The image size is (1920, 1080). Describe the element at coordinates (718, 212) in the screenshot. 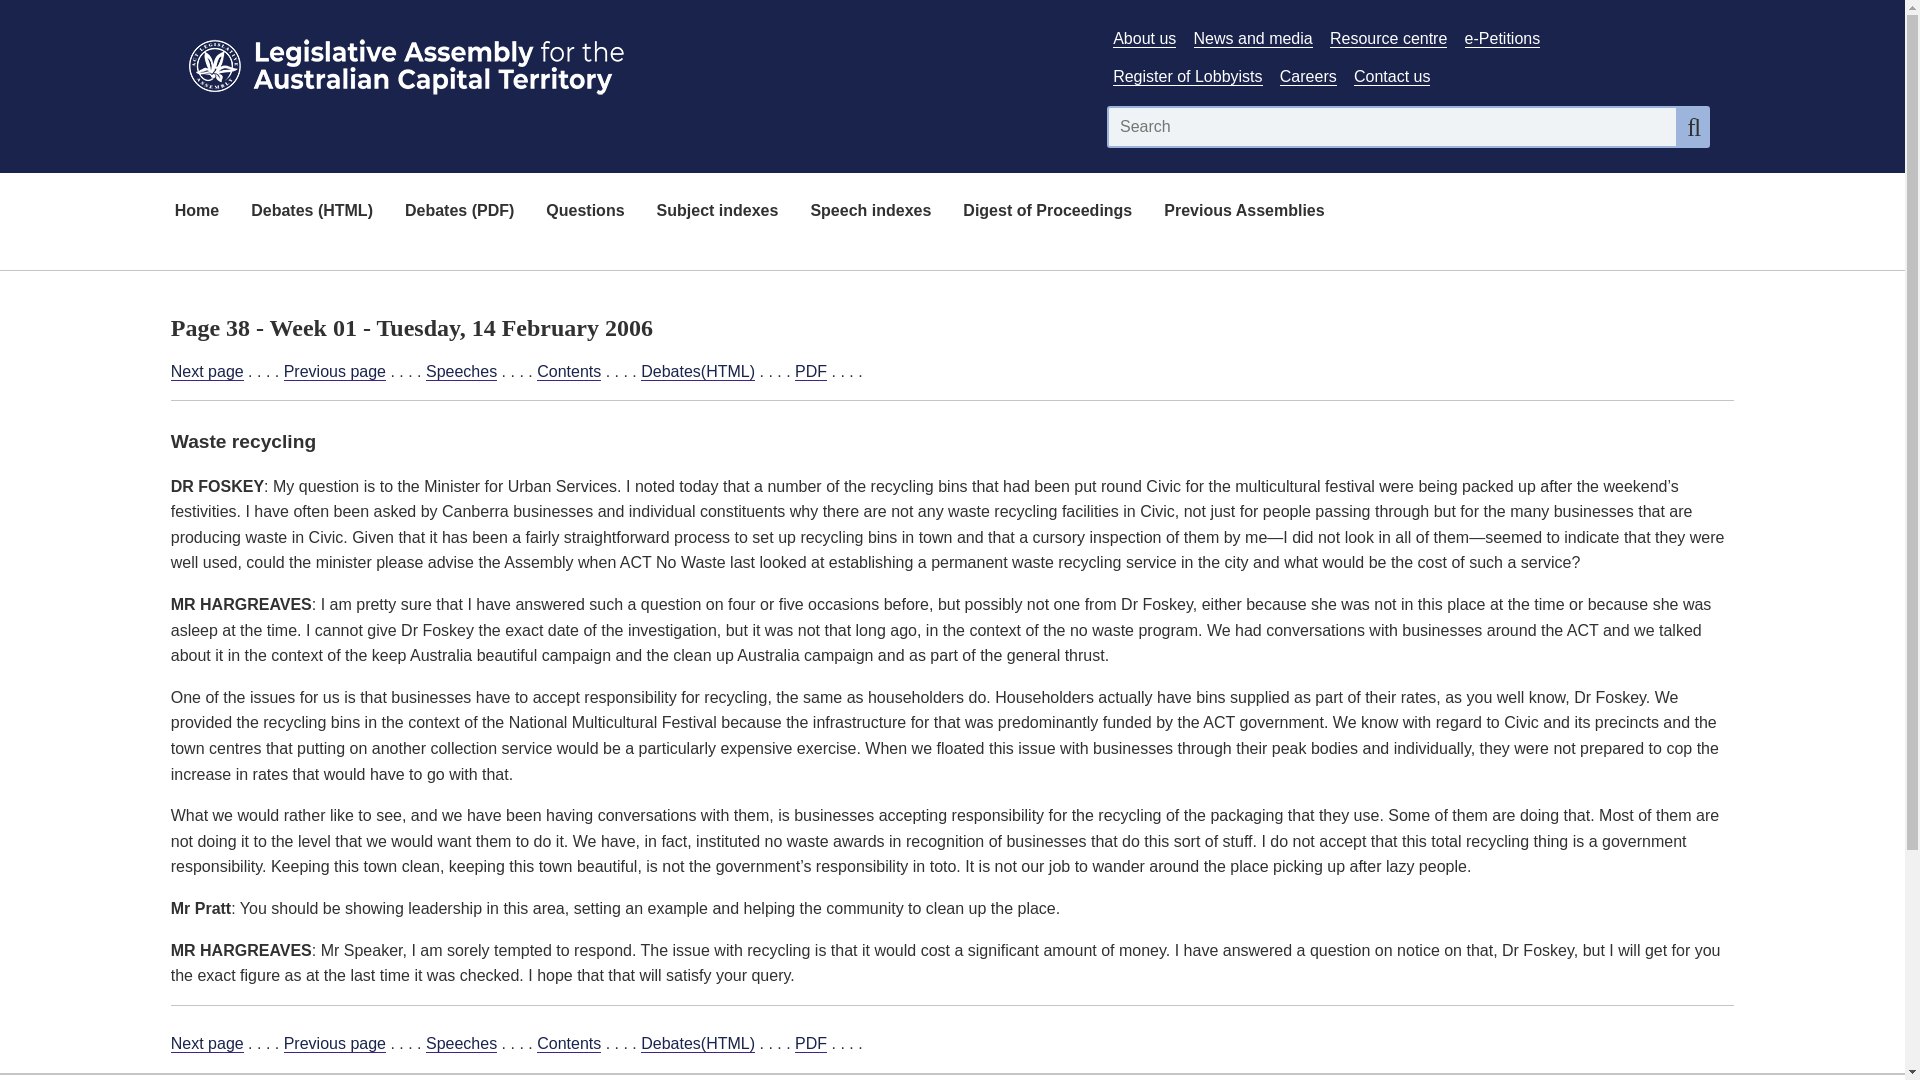

I see `Subject indexes` at that location.